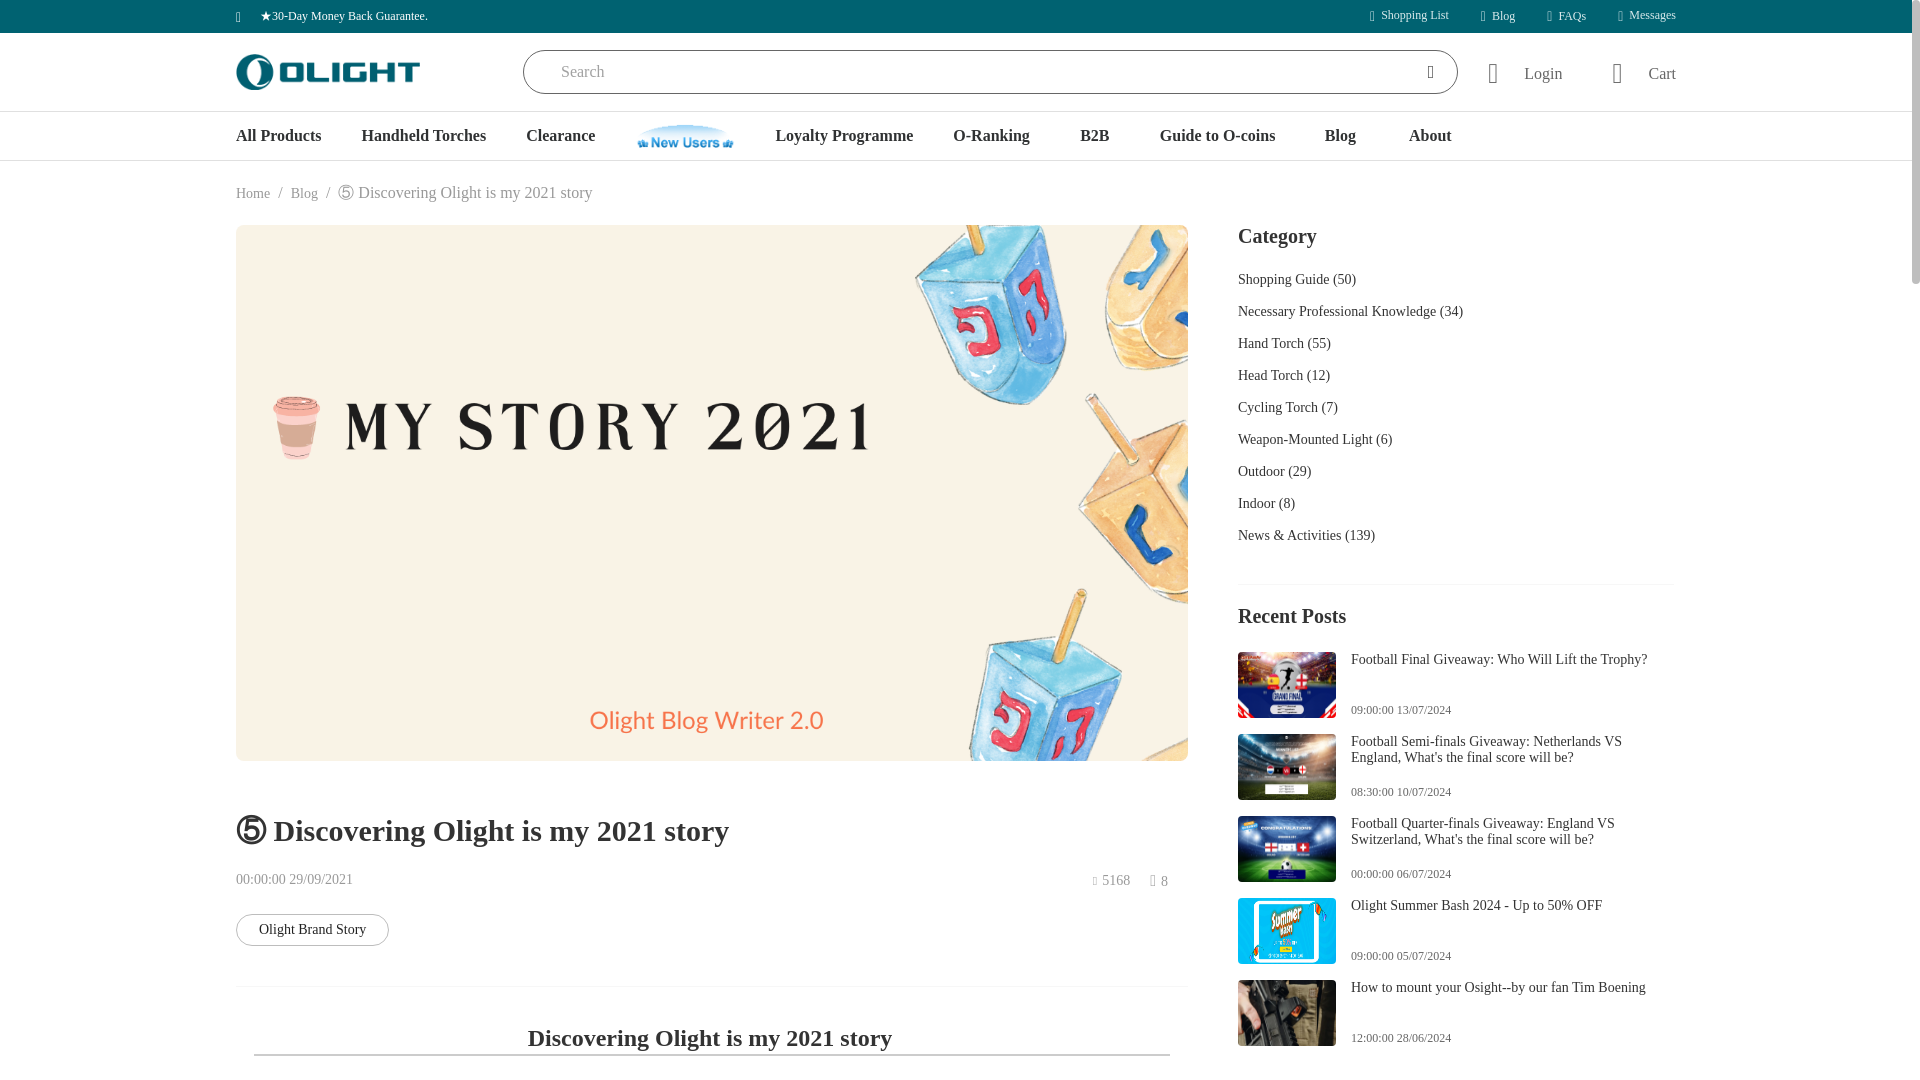 The height and width of the screenshot is (1080, 1920). Describe the element at coordinates (424, 136) in the screenshot. I see `Handheld Torches` at that location.